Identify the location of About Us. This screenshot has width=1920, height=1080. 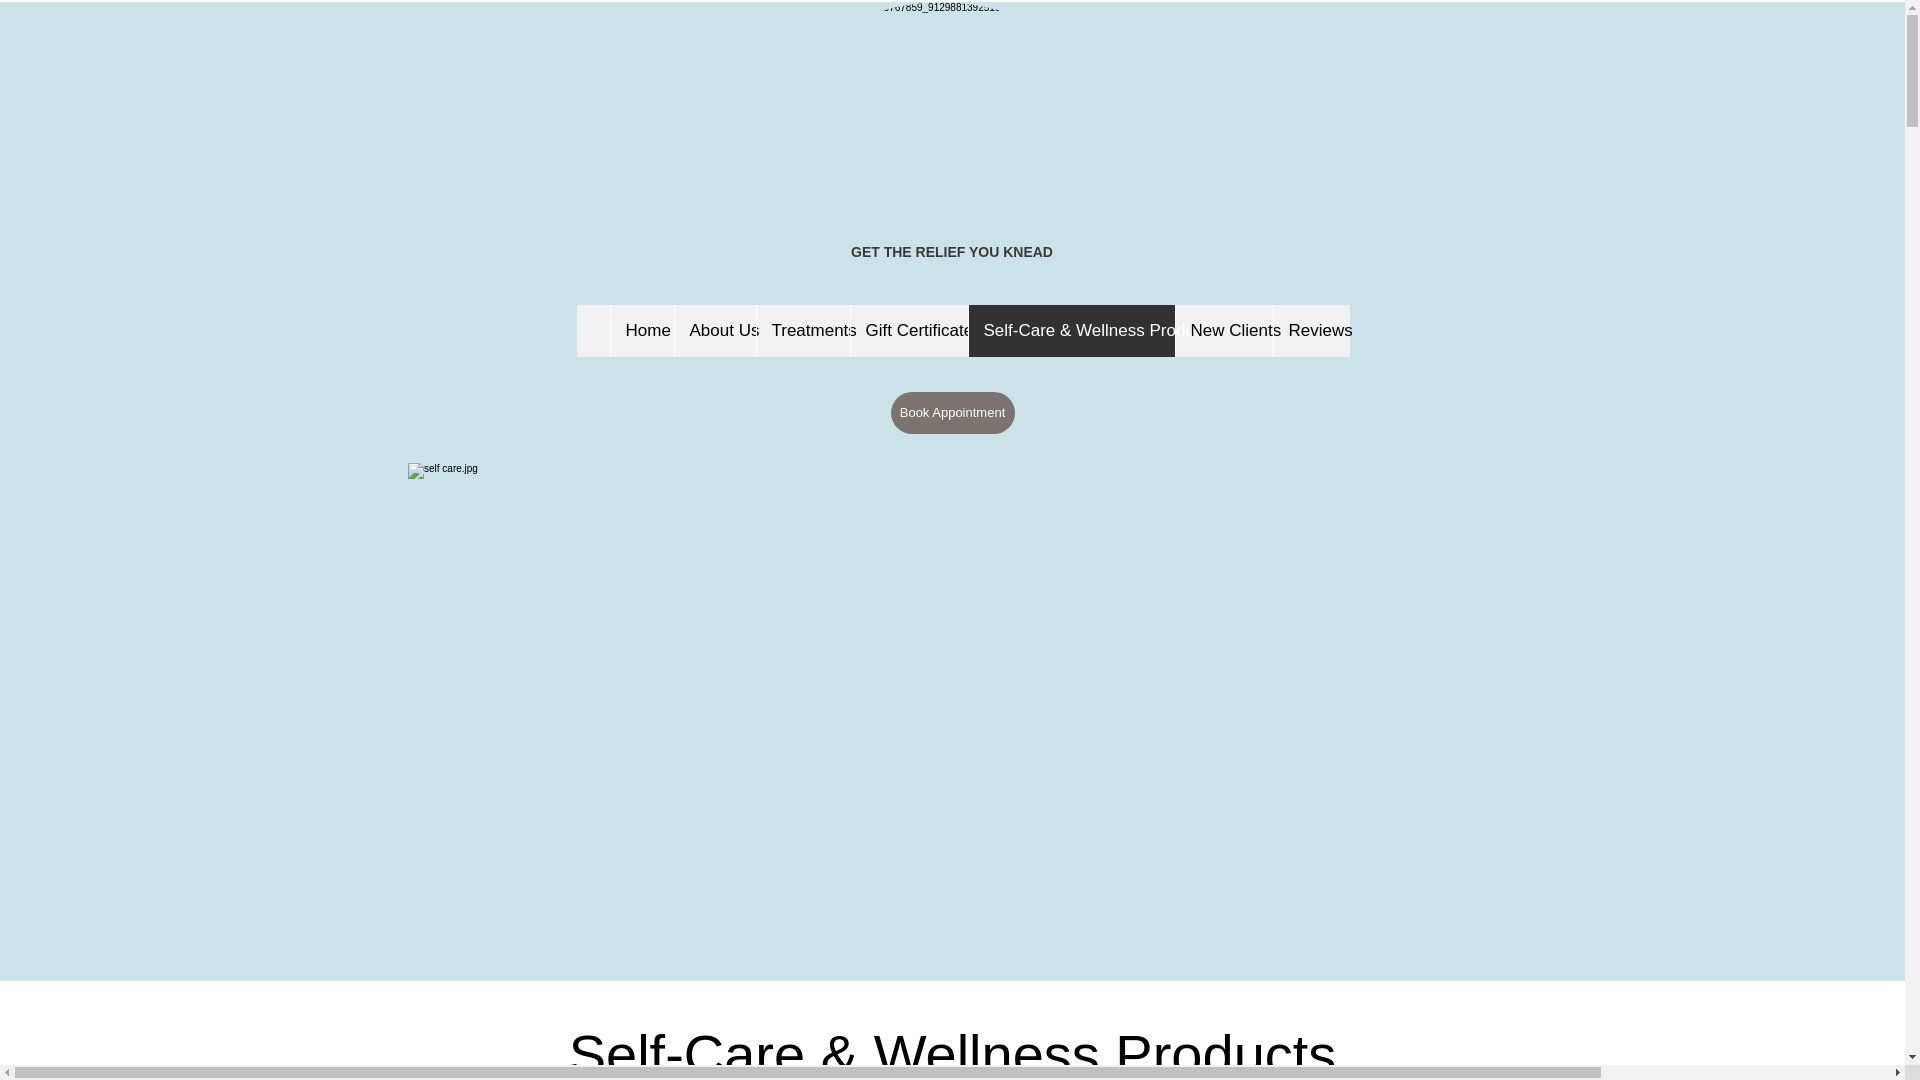
(714, 330).